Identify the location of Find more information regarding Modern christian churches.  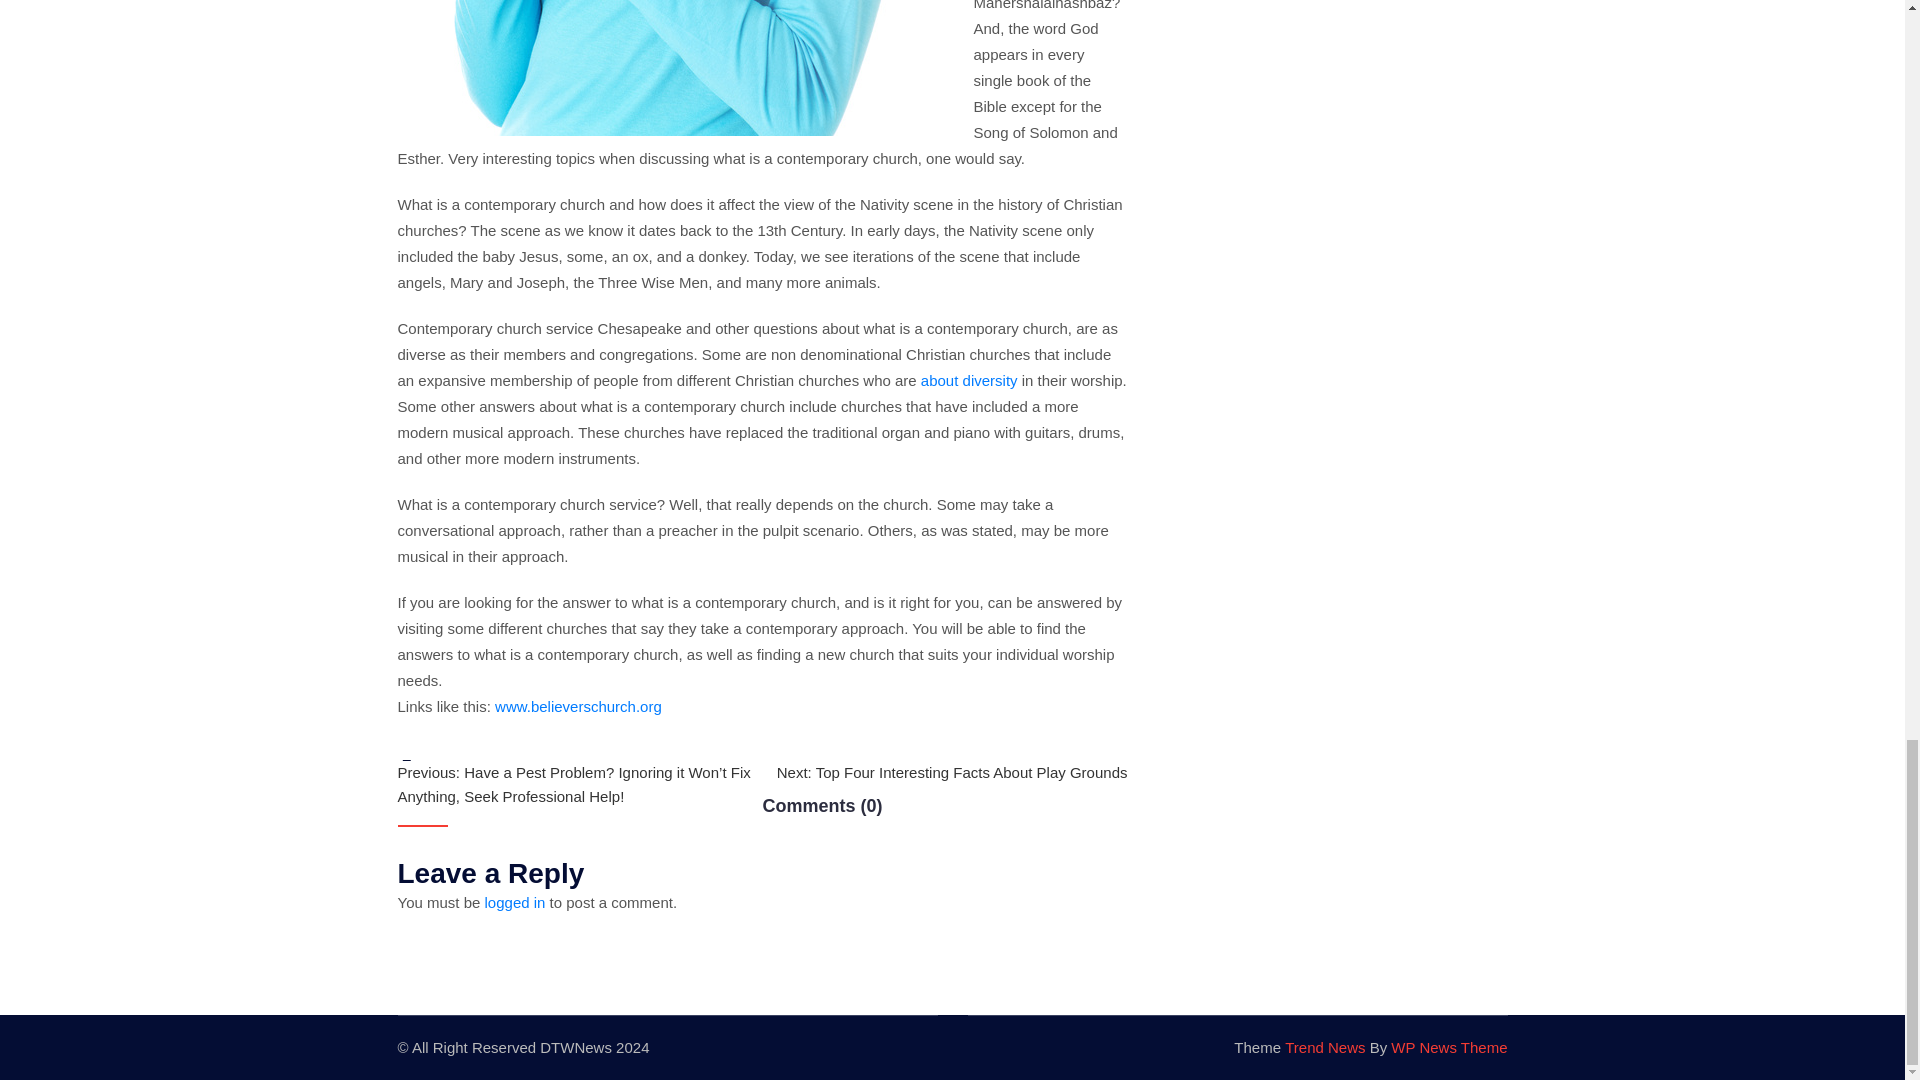
(969, 380).